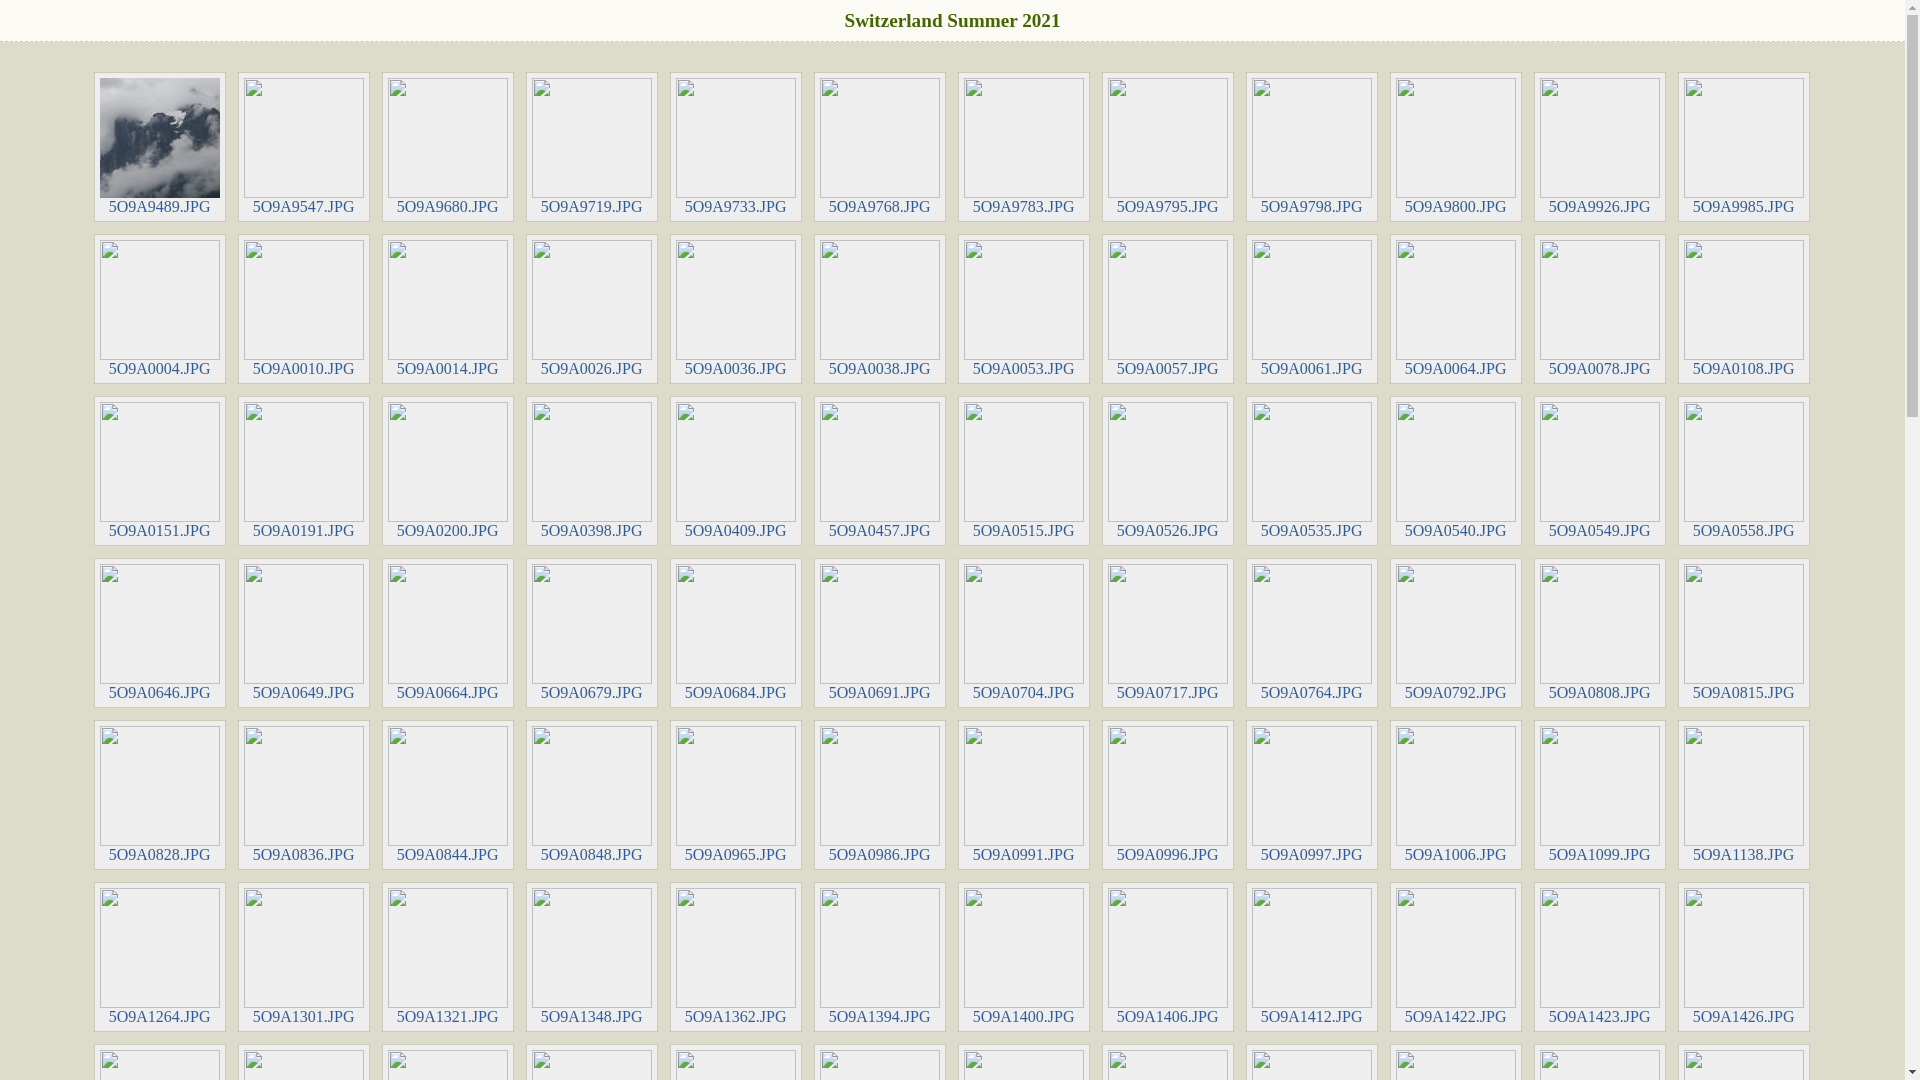 This screenshot has width=1920, height=1080. Describe the element at coordinates (736, 633) in the screenshot. I see `5O9A0684.JPG` at that location.